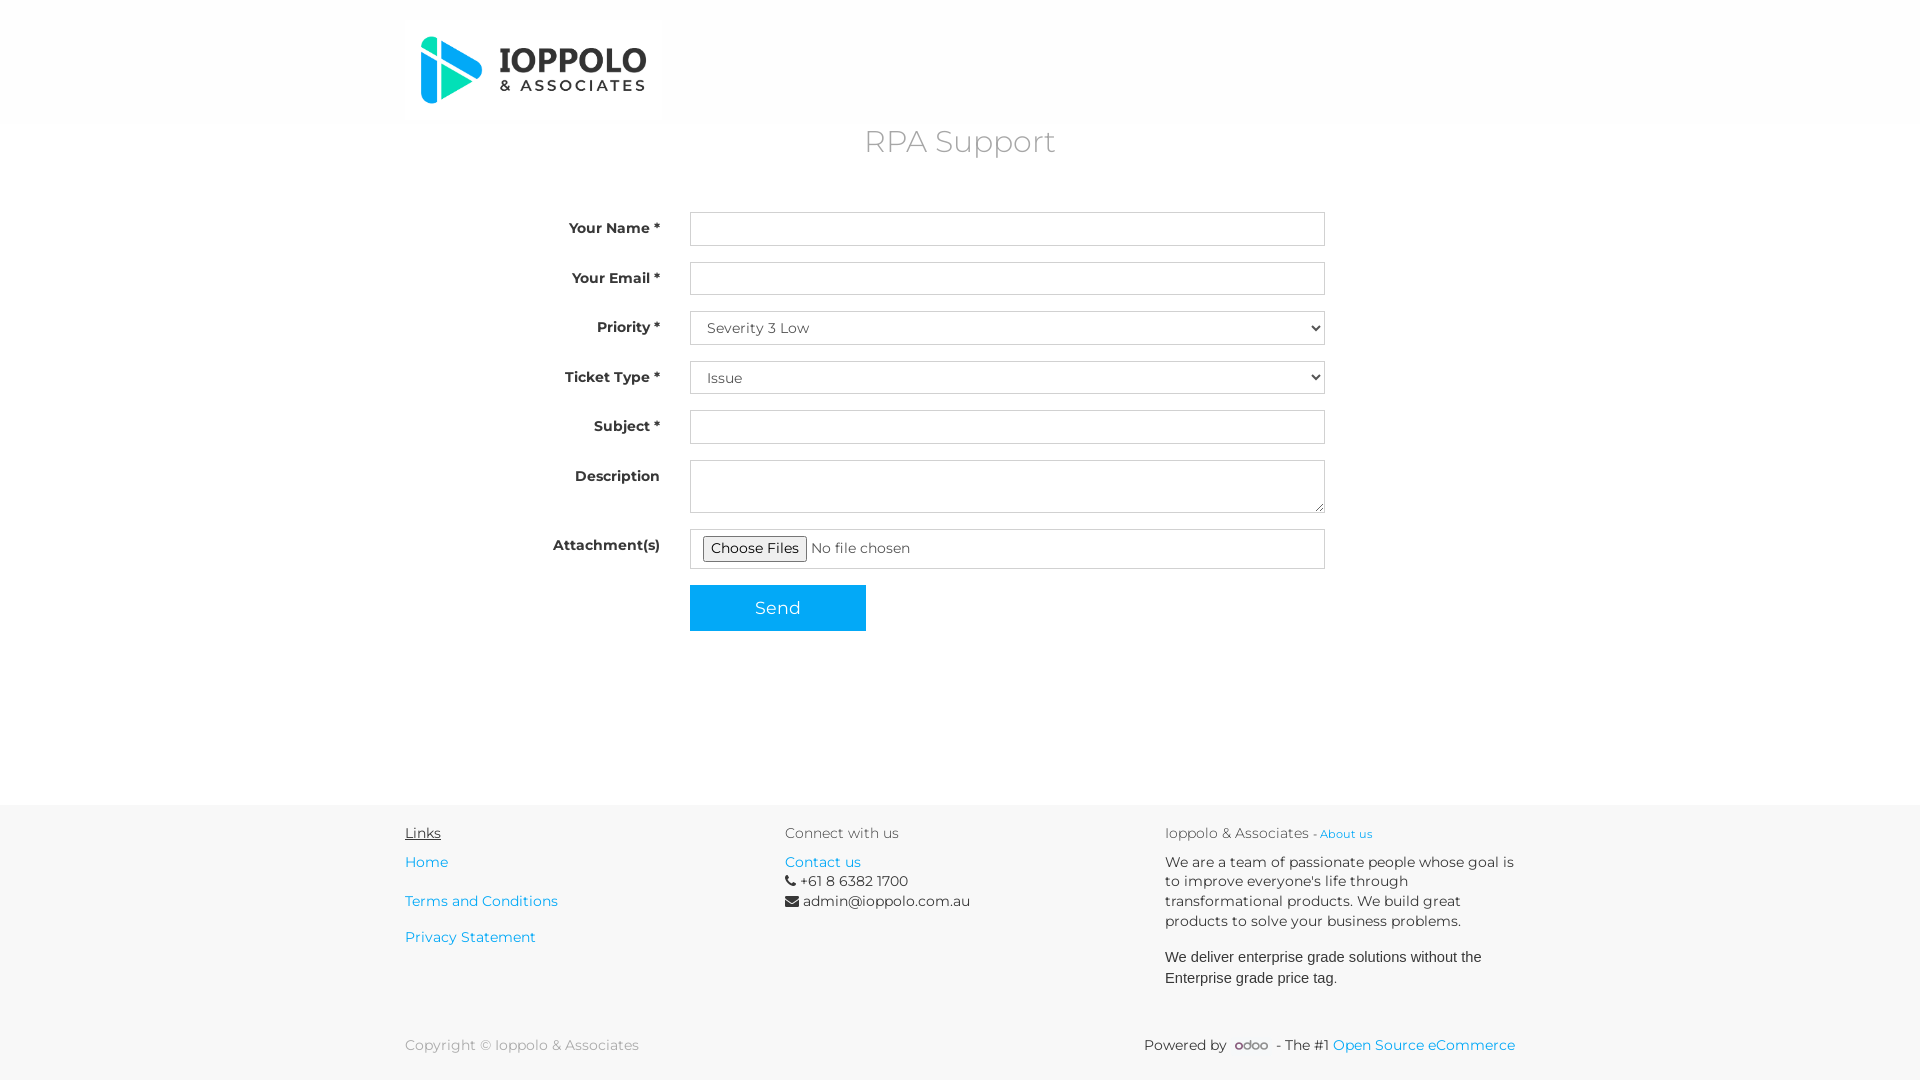 The width and height of the screenshot is (1920, 1080). I want to click on Contact us, so click(823, 862).